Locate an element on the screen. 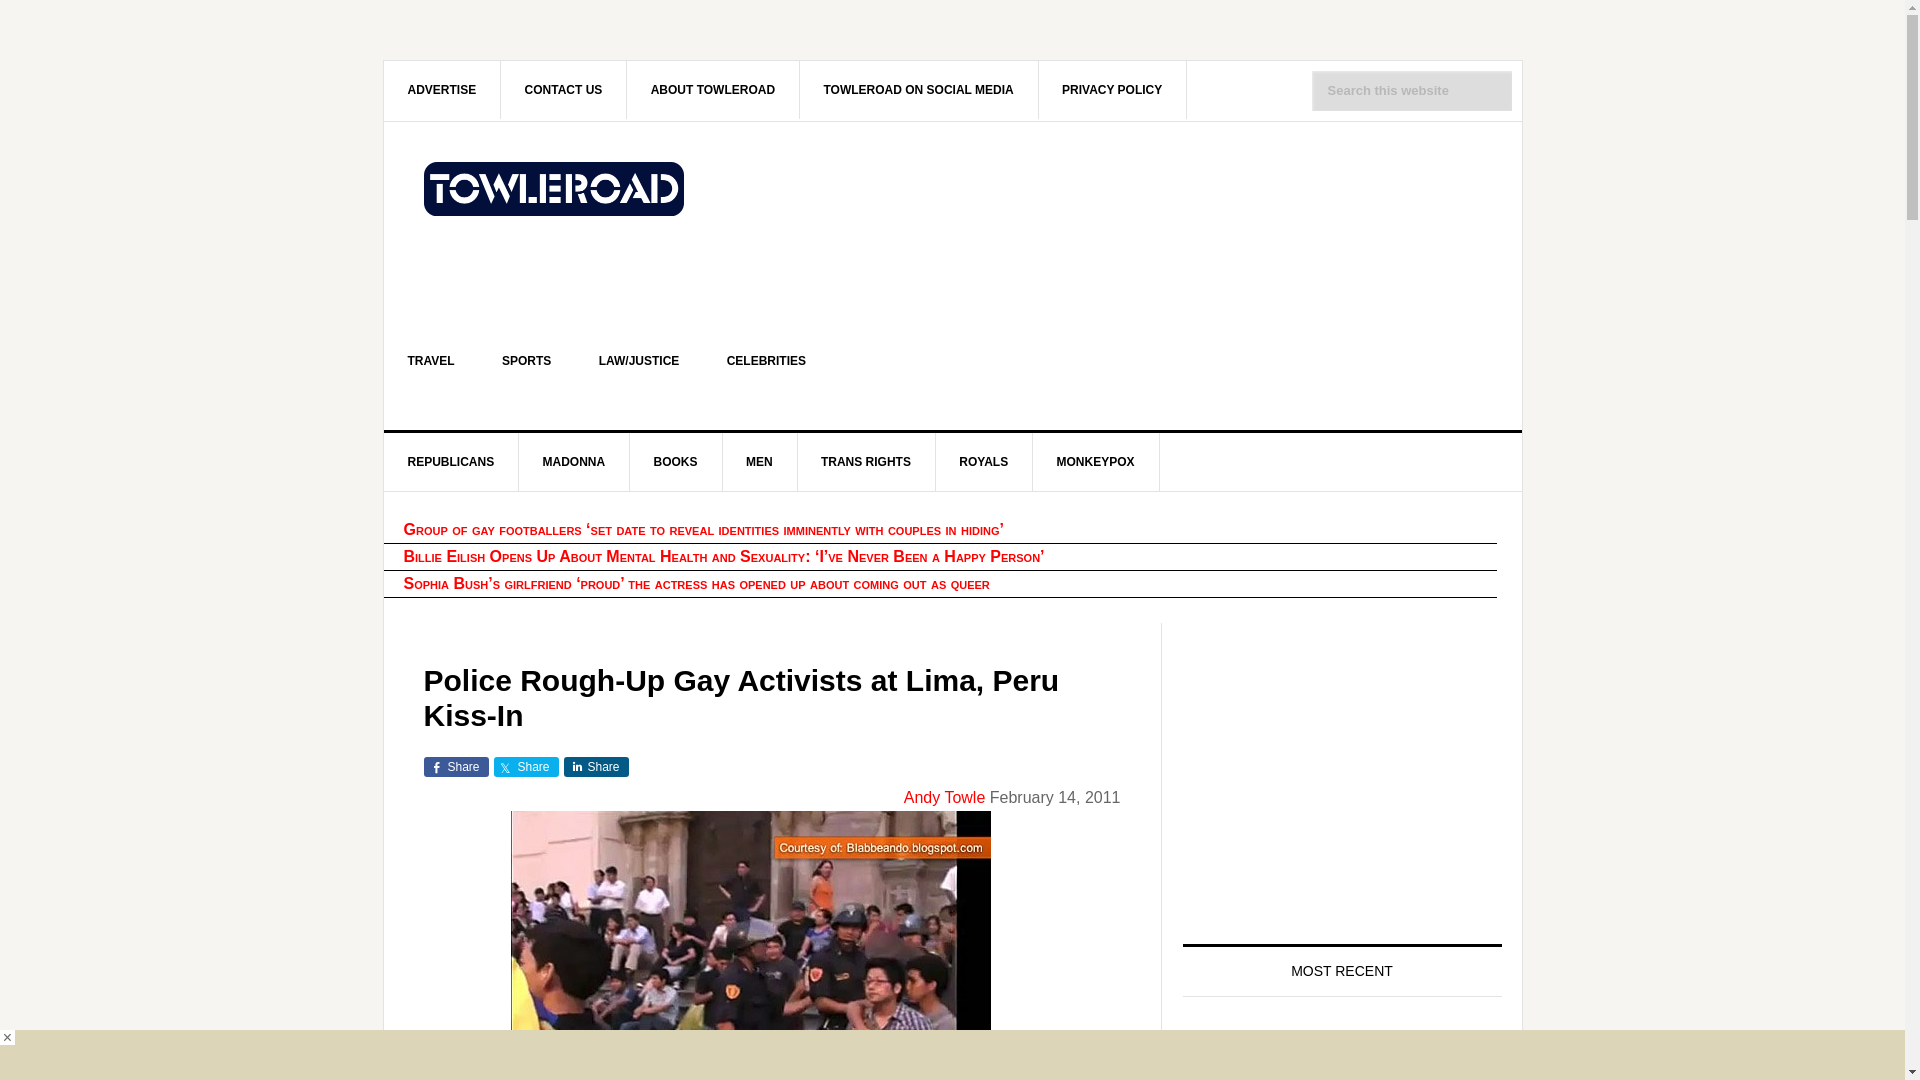 The width and height of the screenshot is (1920, 1080). TRAVEL is located at coordinates (431, 360).